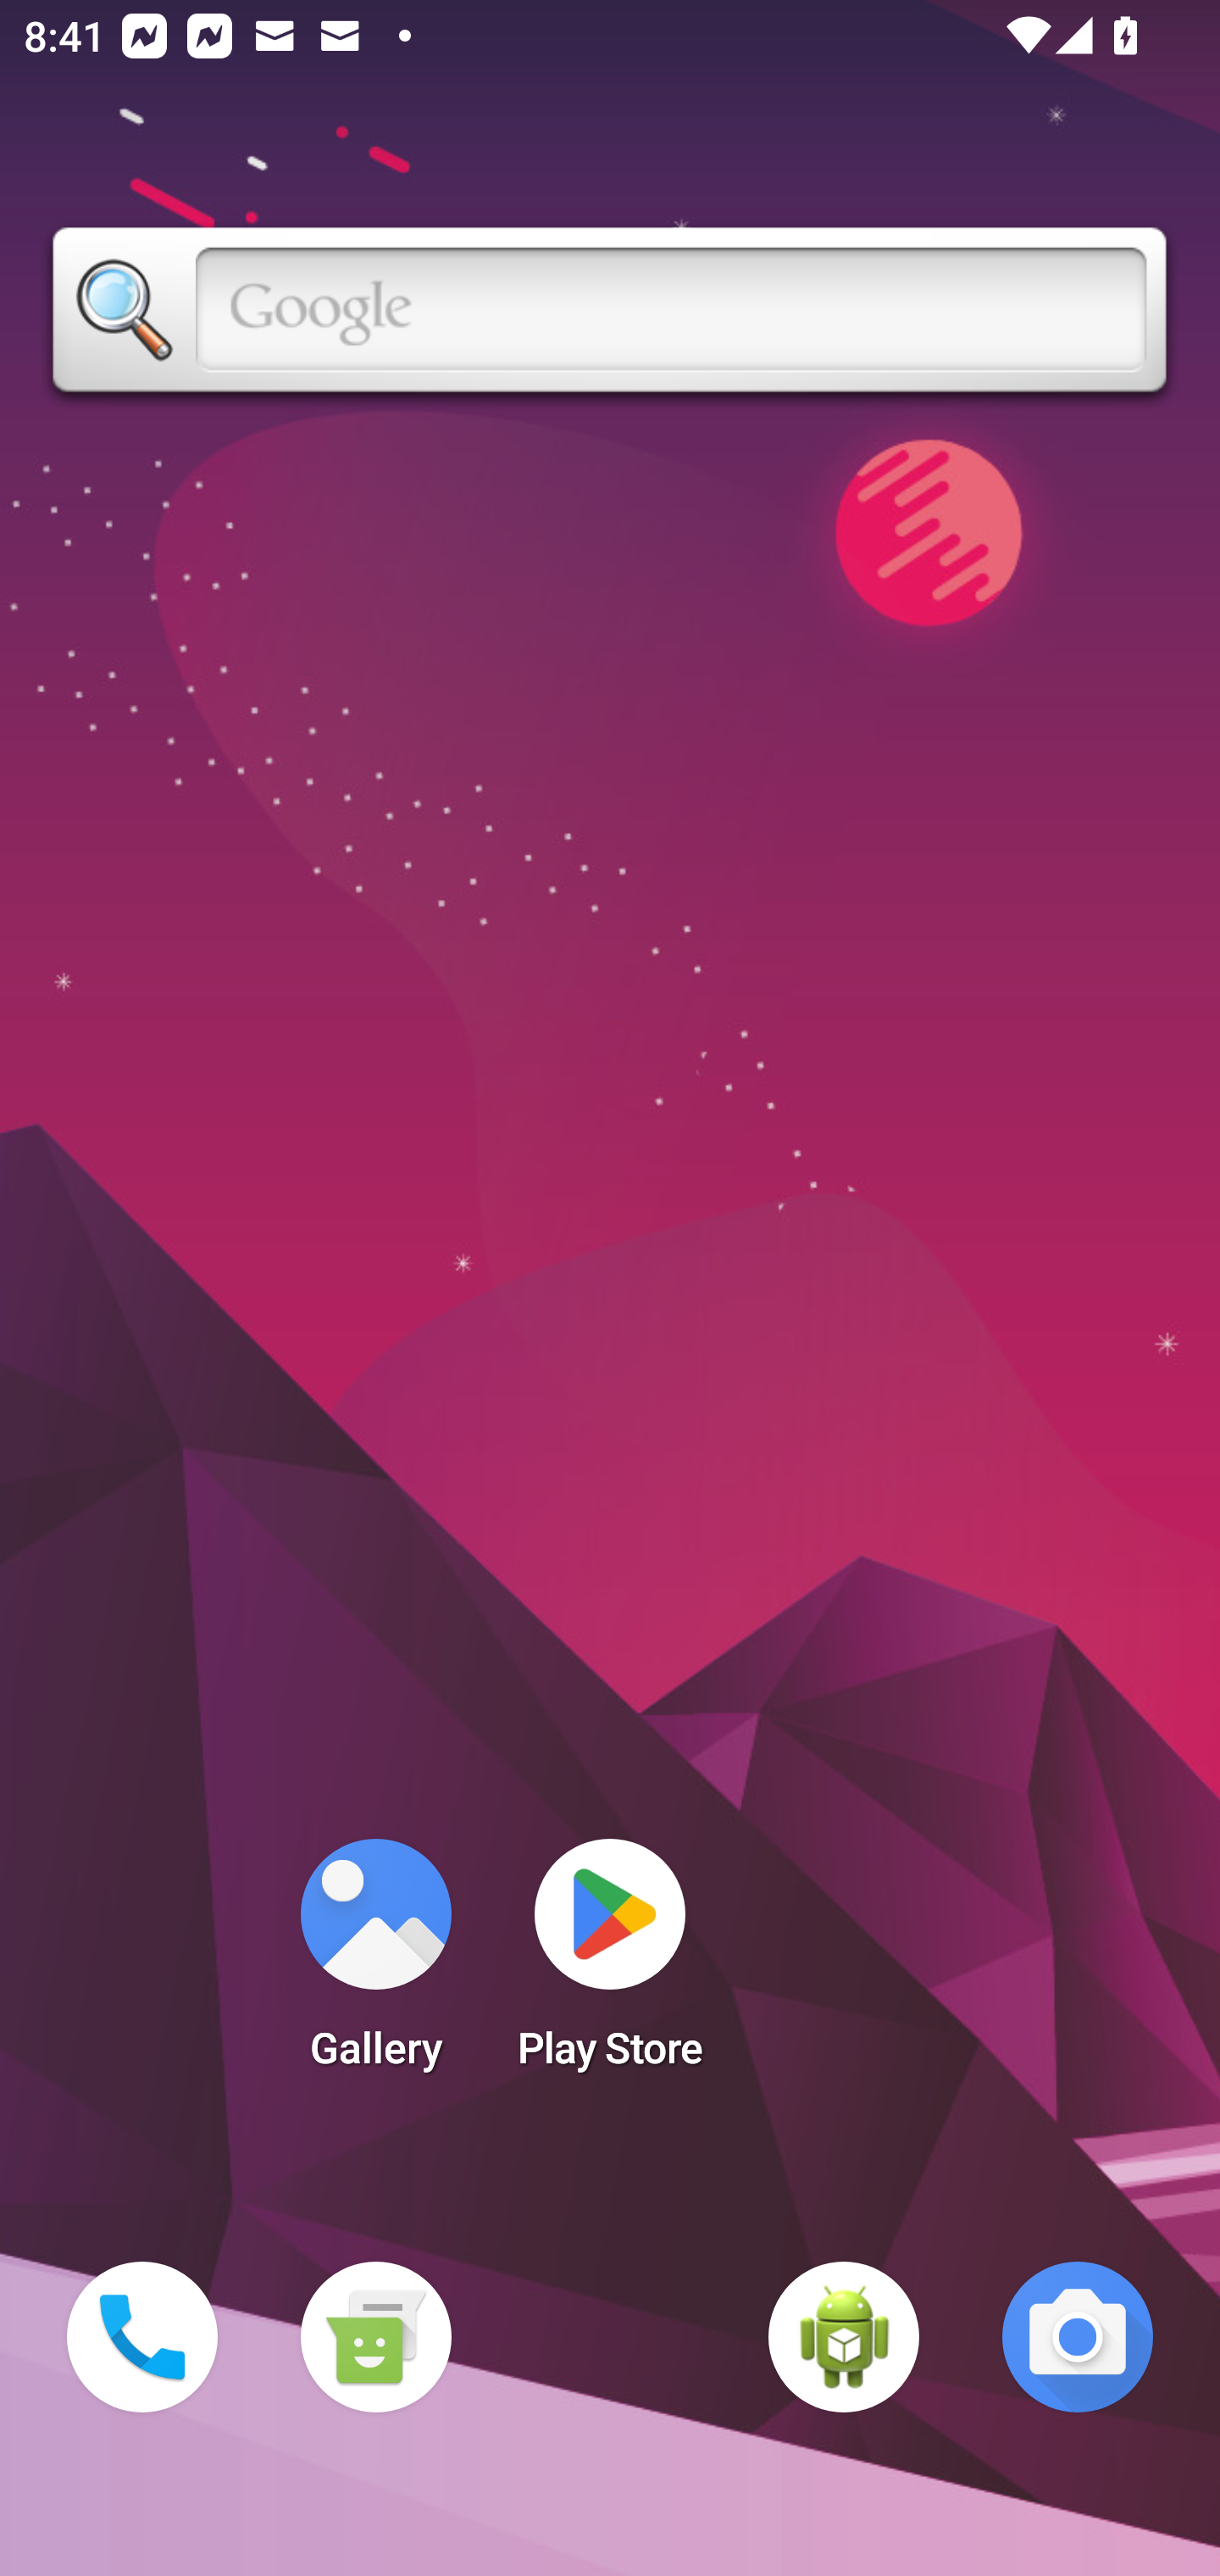  Describe the element at coordinates (375, 2337) in the screenshot. I see `Messaging` at that location.